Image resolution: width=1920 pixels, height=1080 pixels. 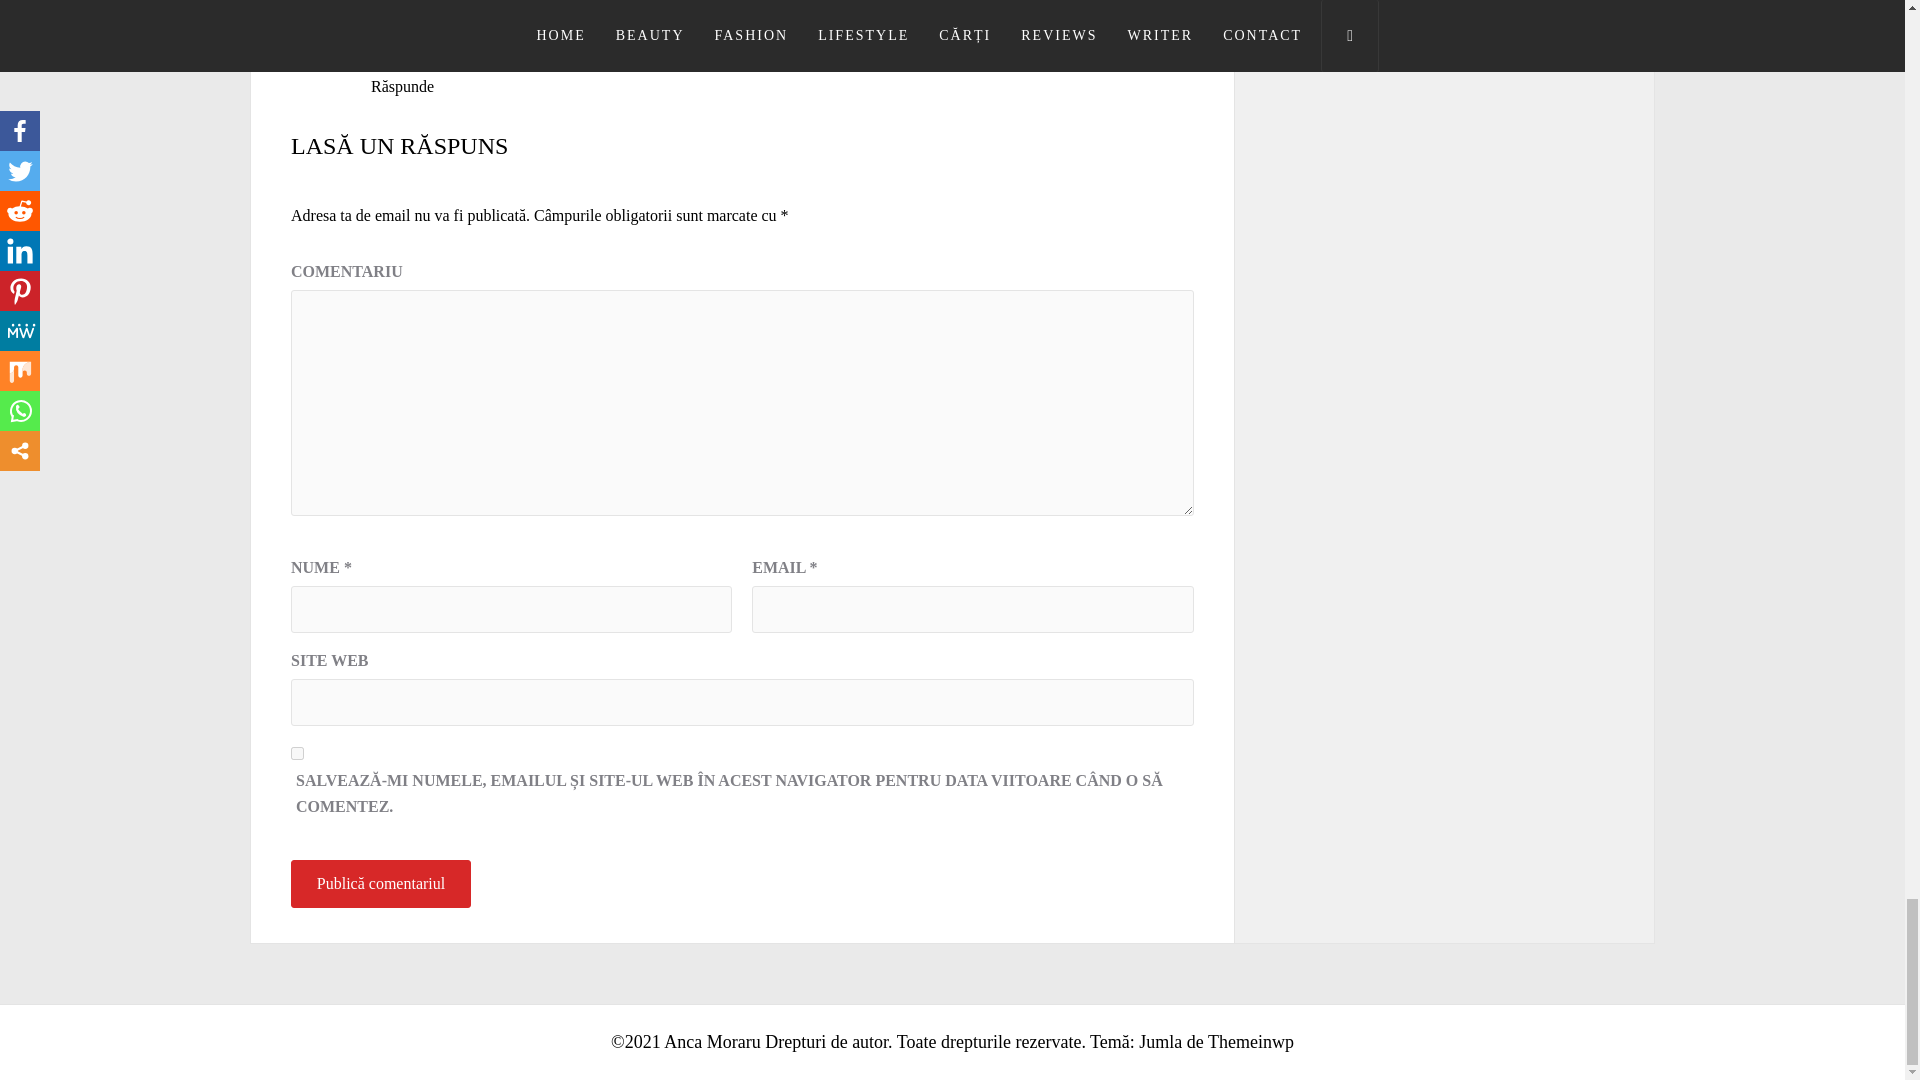 What do you see at coordinates (297, 754) in the screenshot?
I see `yes` at bounding box center [297, 754].